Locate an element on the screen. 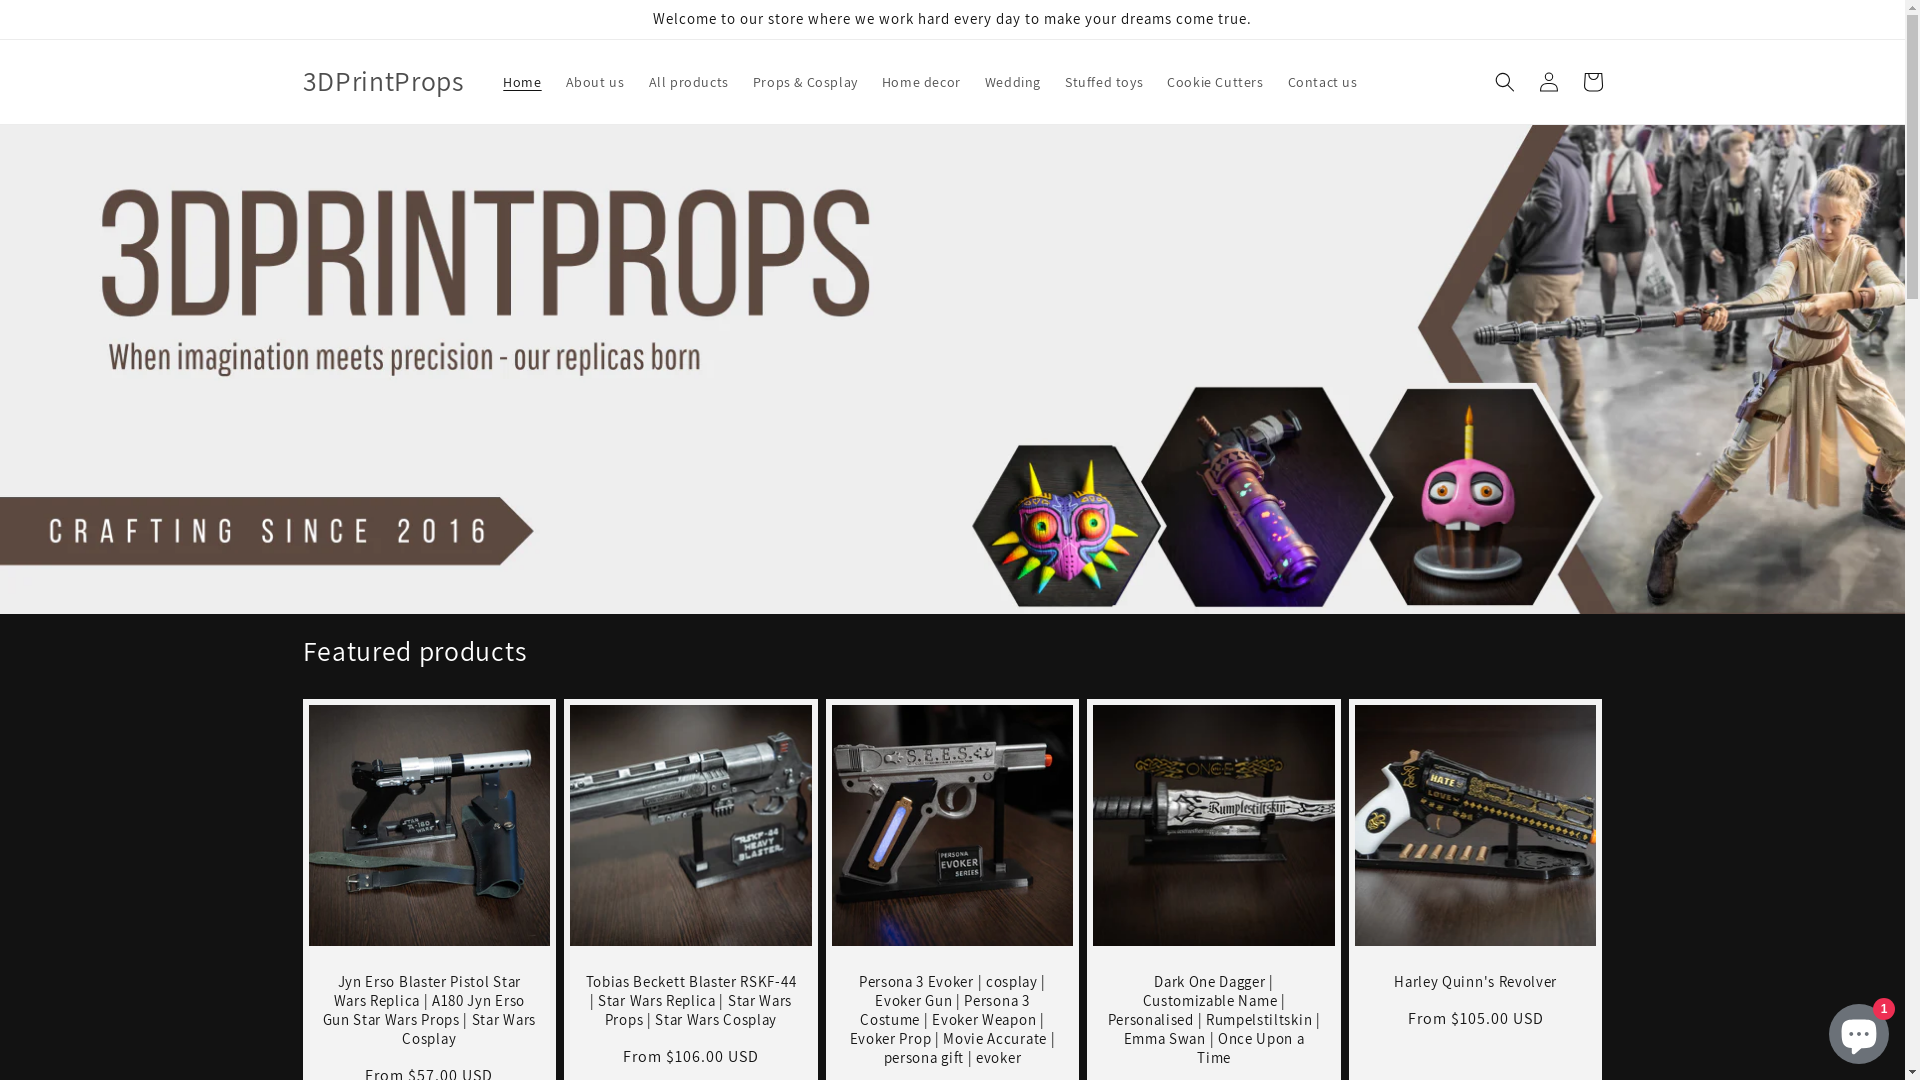  Harley Quinn's Revolver is located at coordinates (1476, 982).